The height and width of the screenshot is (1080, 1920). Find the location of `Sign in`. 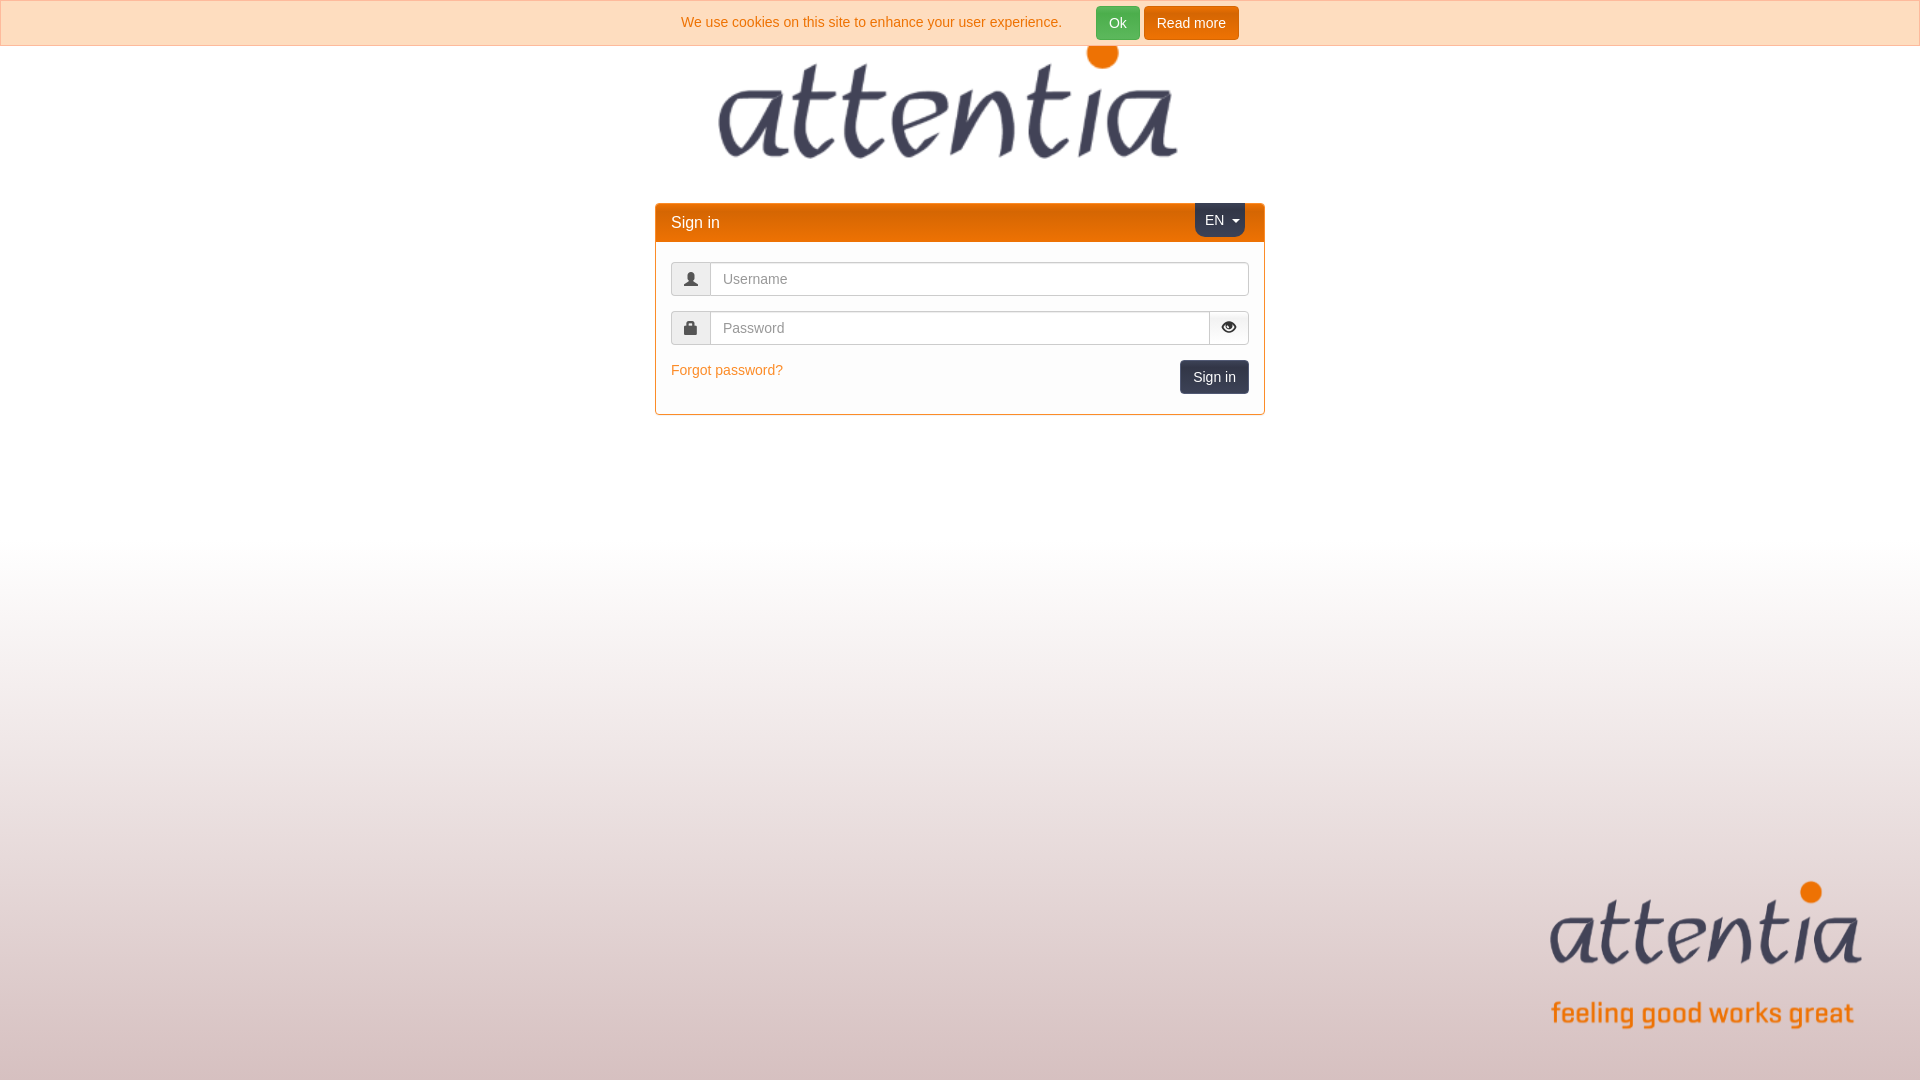

Sign in is located at coordinates (1214, 377).